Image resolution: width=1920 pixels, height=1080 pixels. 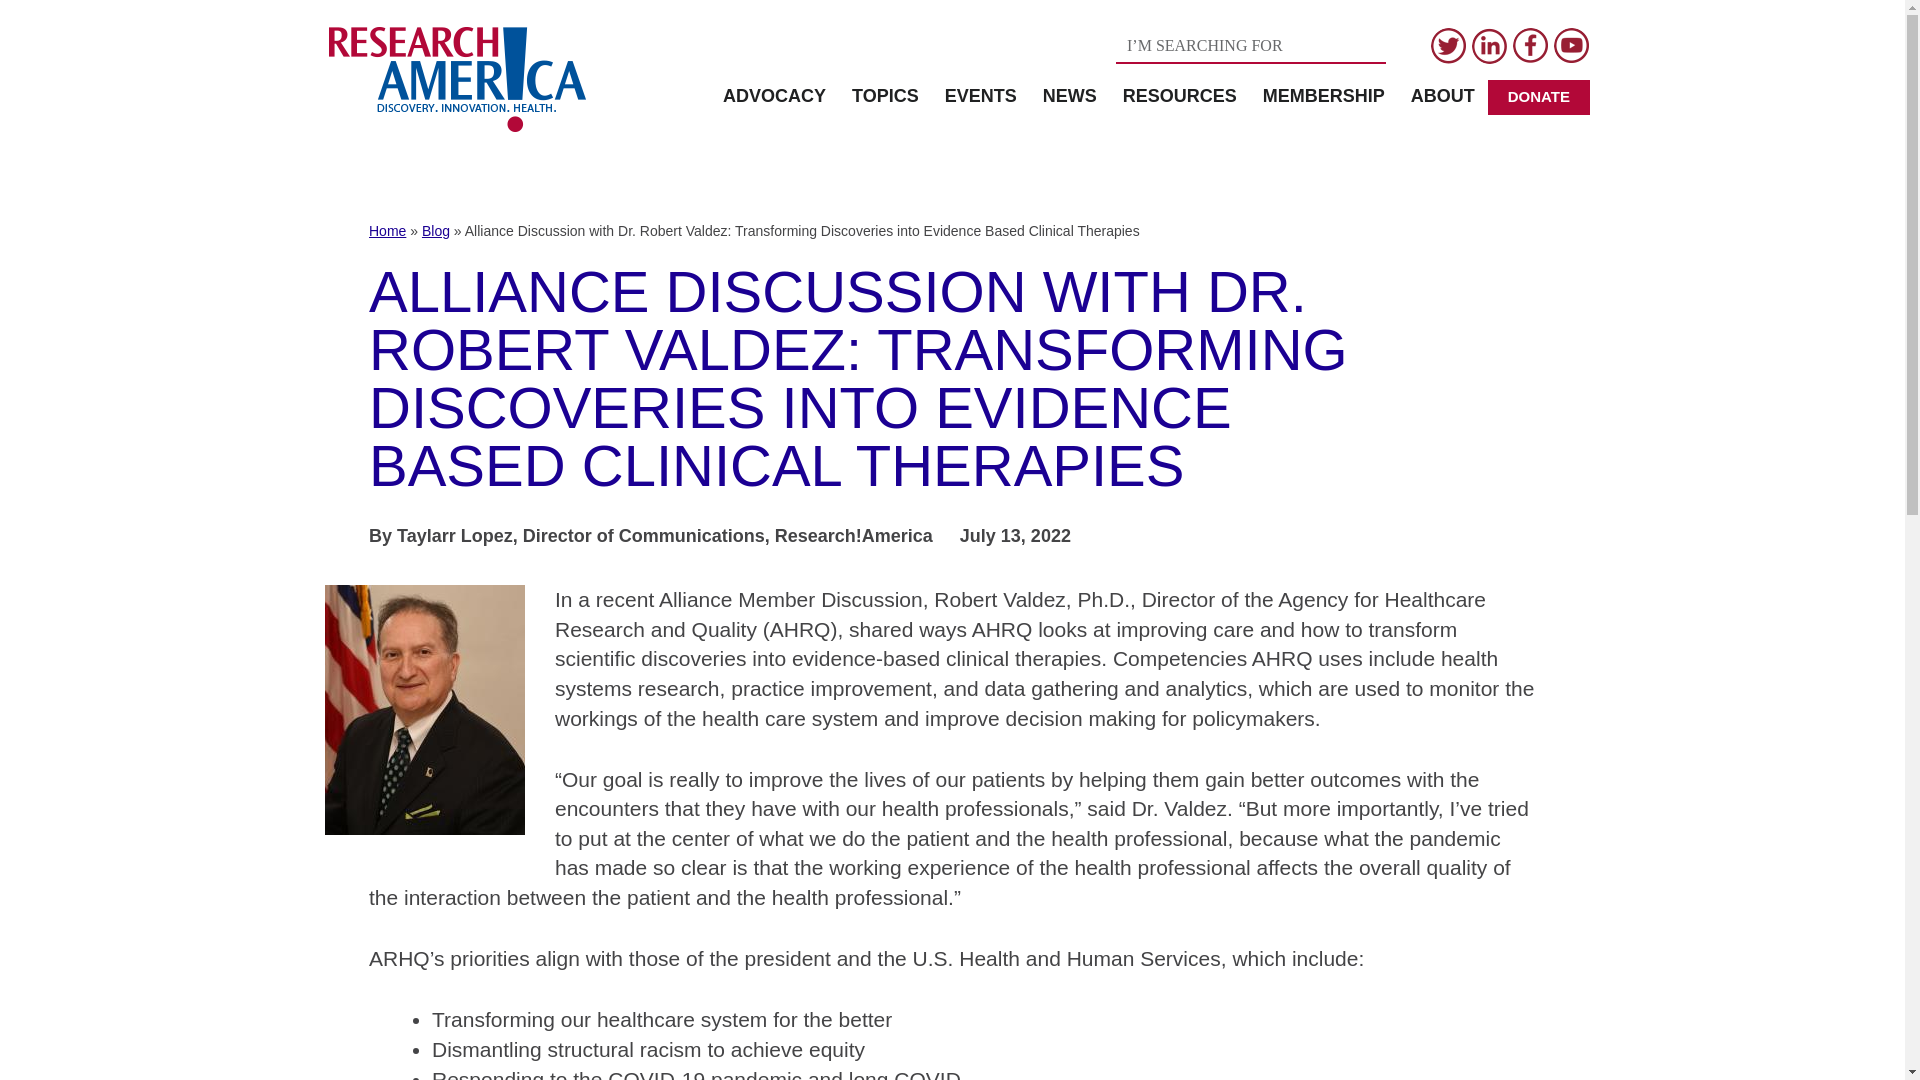 What do you see at coordinates (980, 96) in the screenshot?
I see `EVENTS` at bounding box center [980, 96].